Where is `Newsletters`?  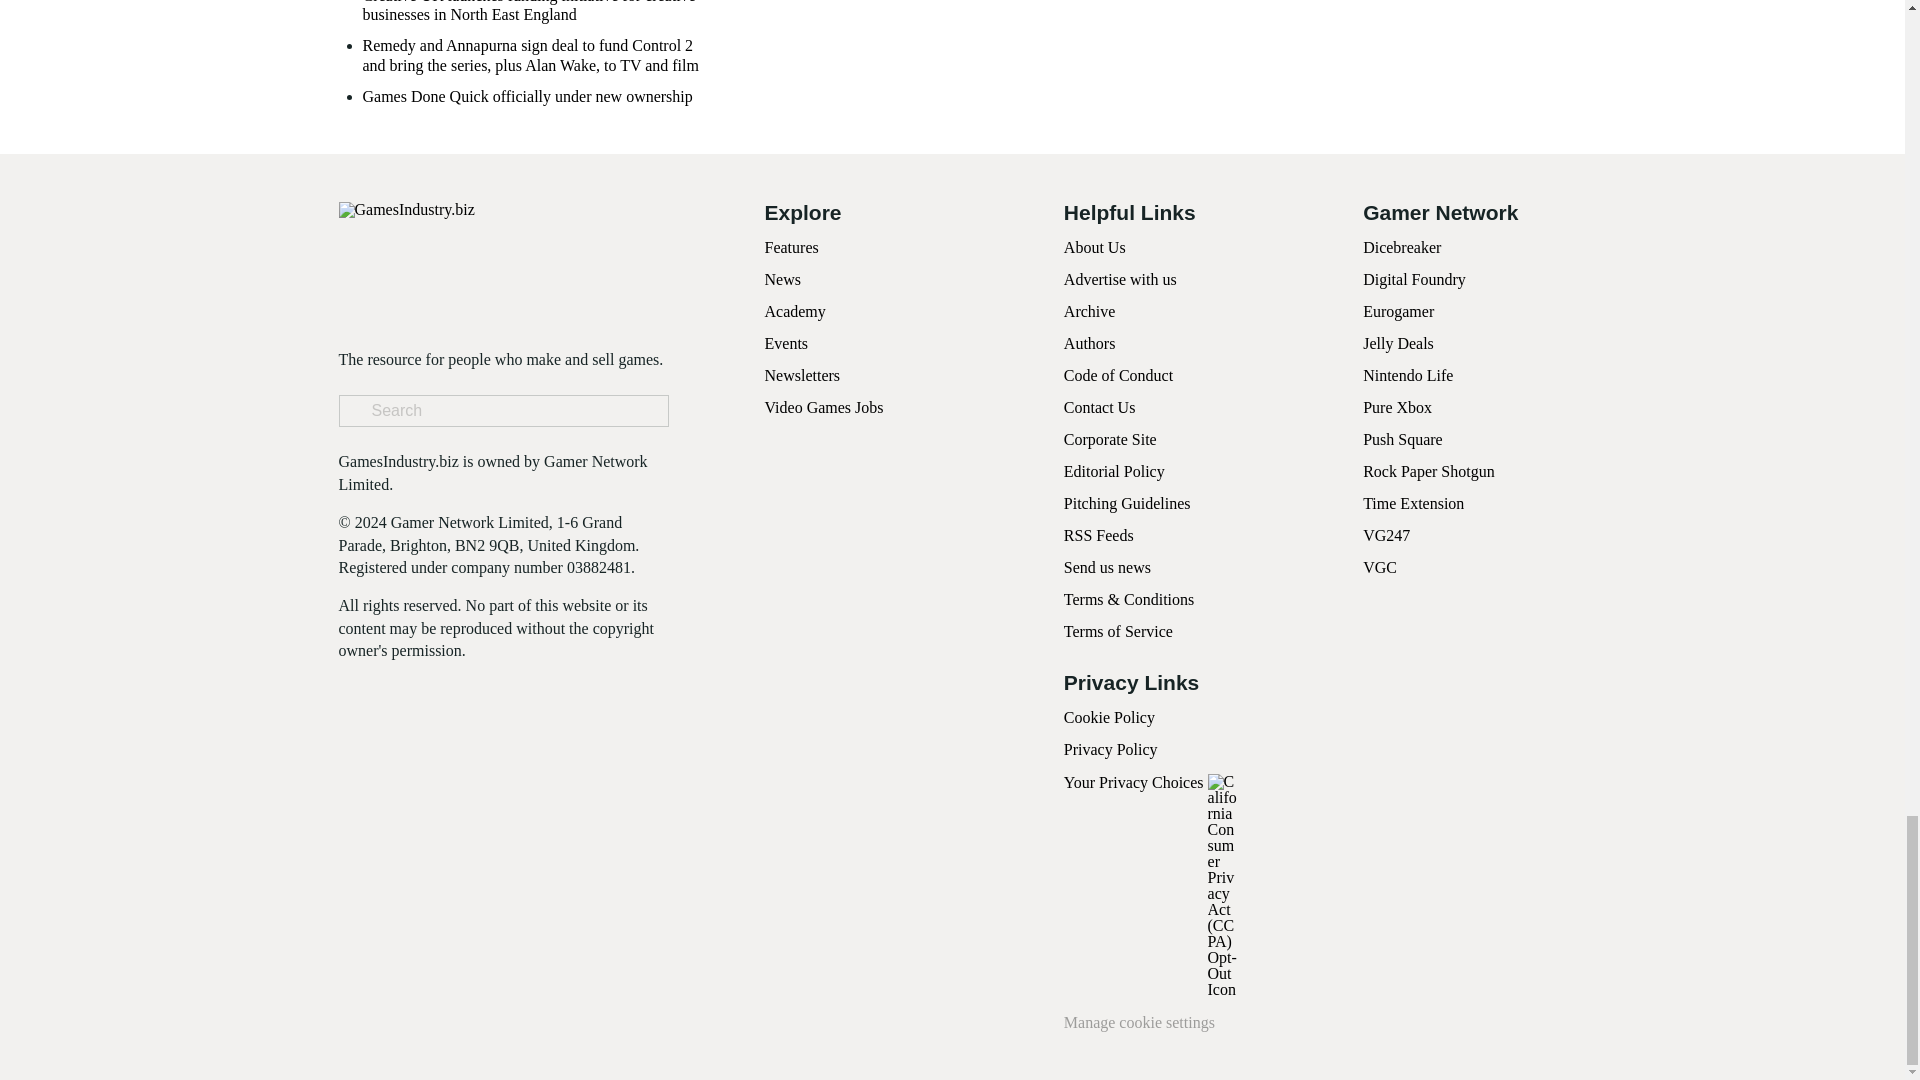 Newsletters is located at coordinates (802, 376).